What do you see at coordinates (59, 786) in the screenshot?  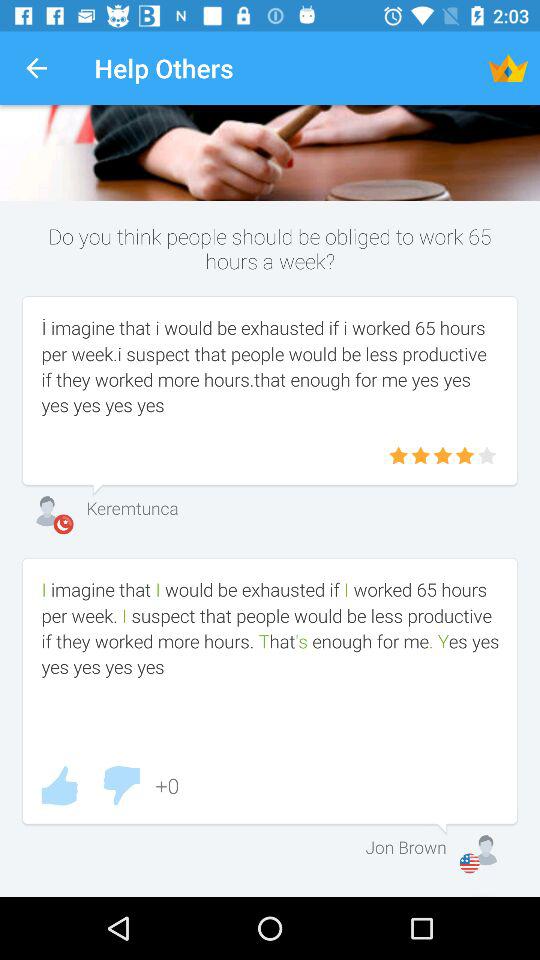 I see `would like that comment` at bounding box center [59, 786].